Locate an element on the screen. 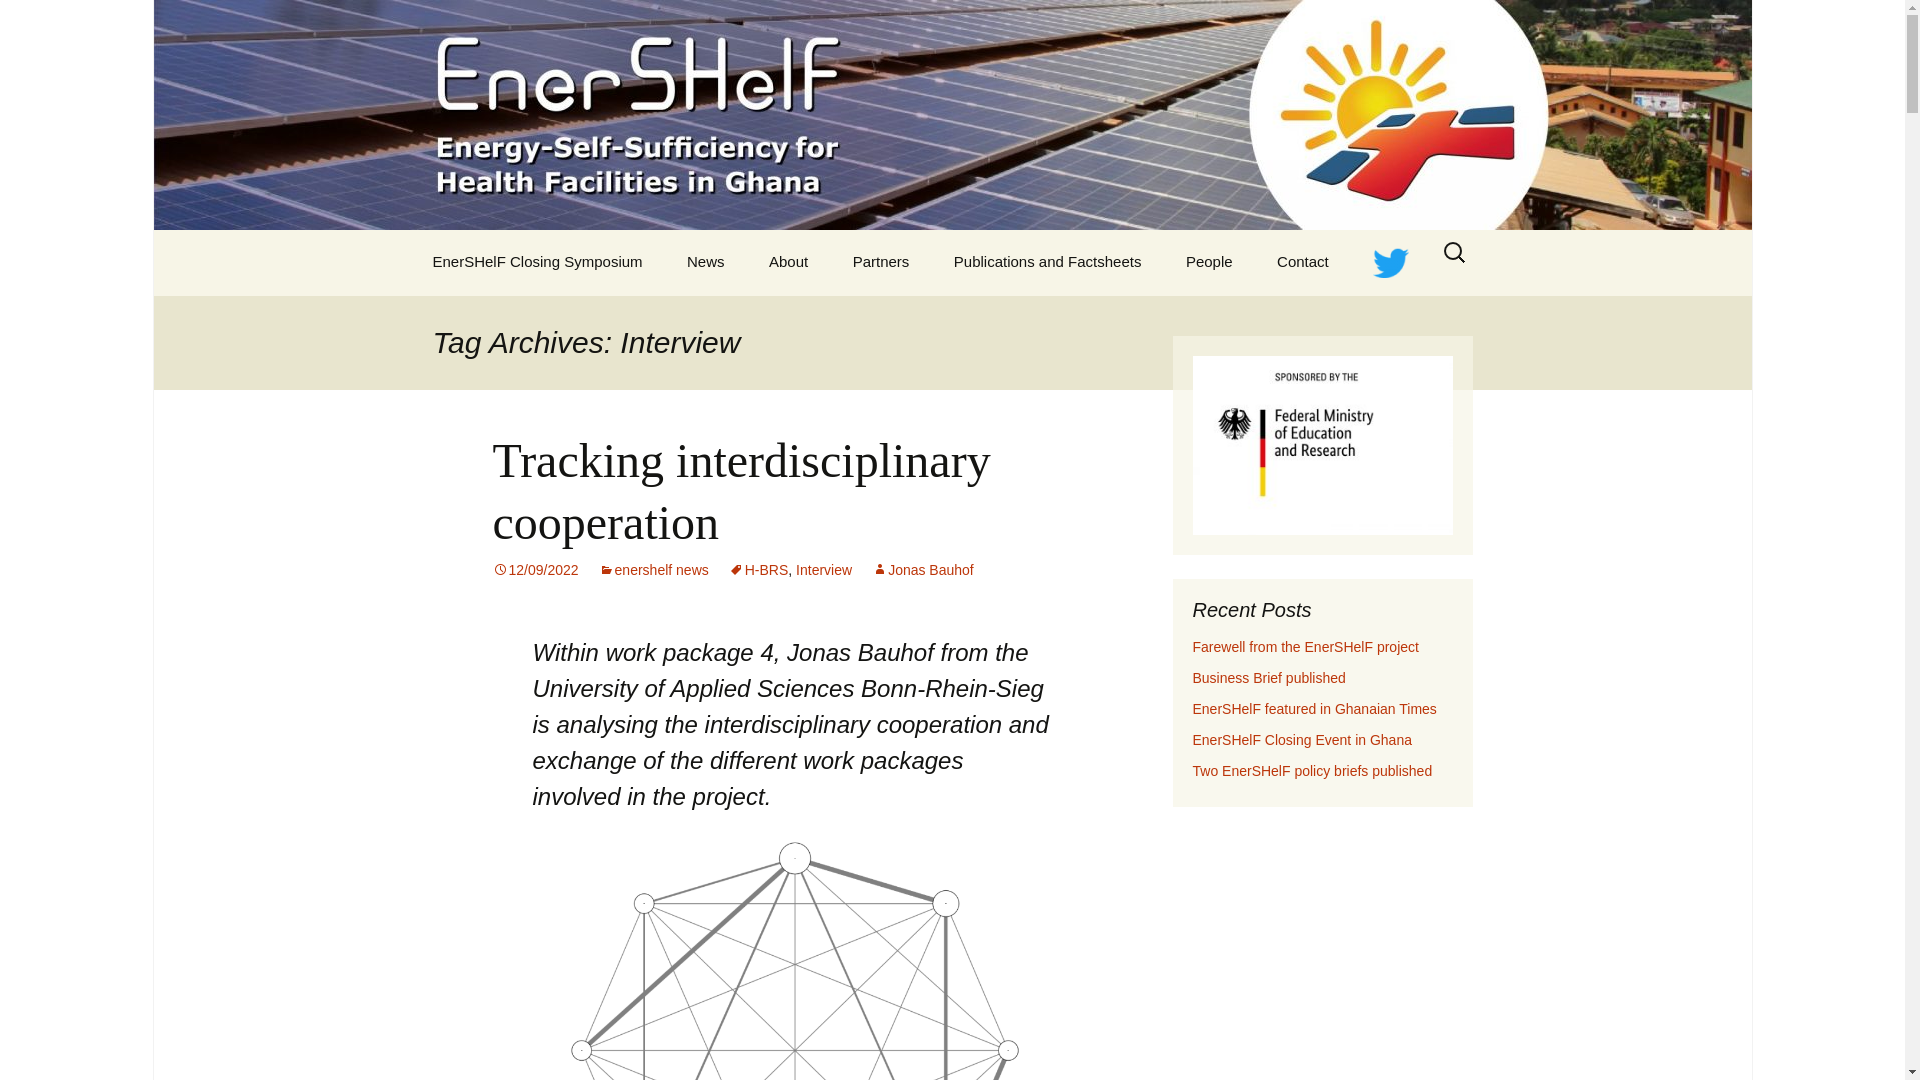 This screenshot has width=1920, height=1080. Publications and Factsheets is located at coordinates (1047, 261).